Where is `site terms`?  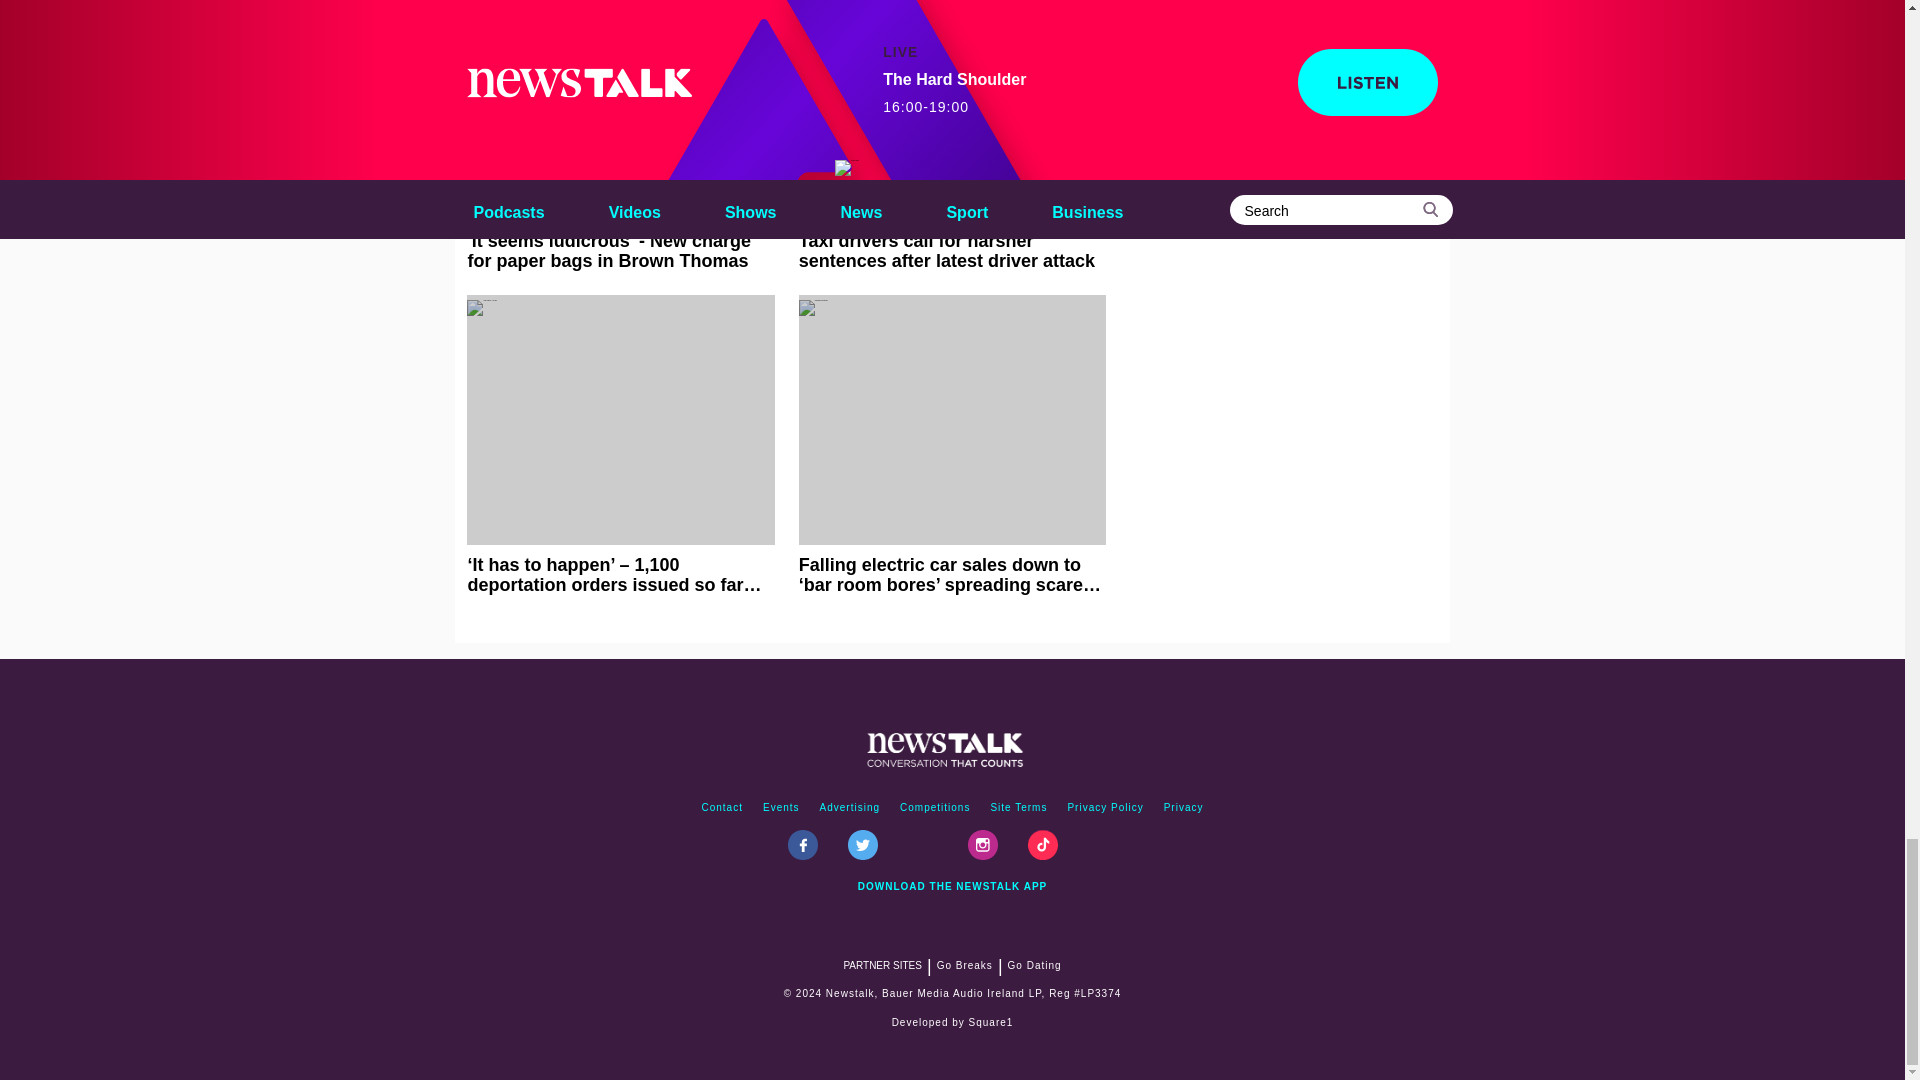 site terms is located at coordinates (1018, 808).